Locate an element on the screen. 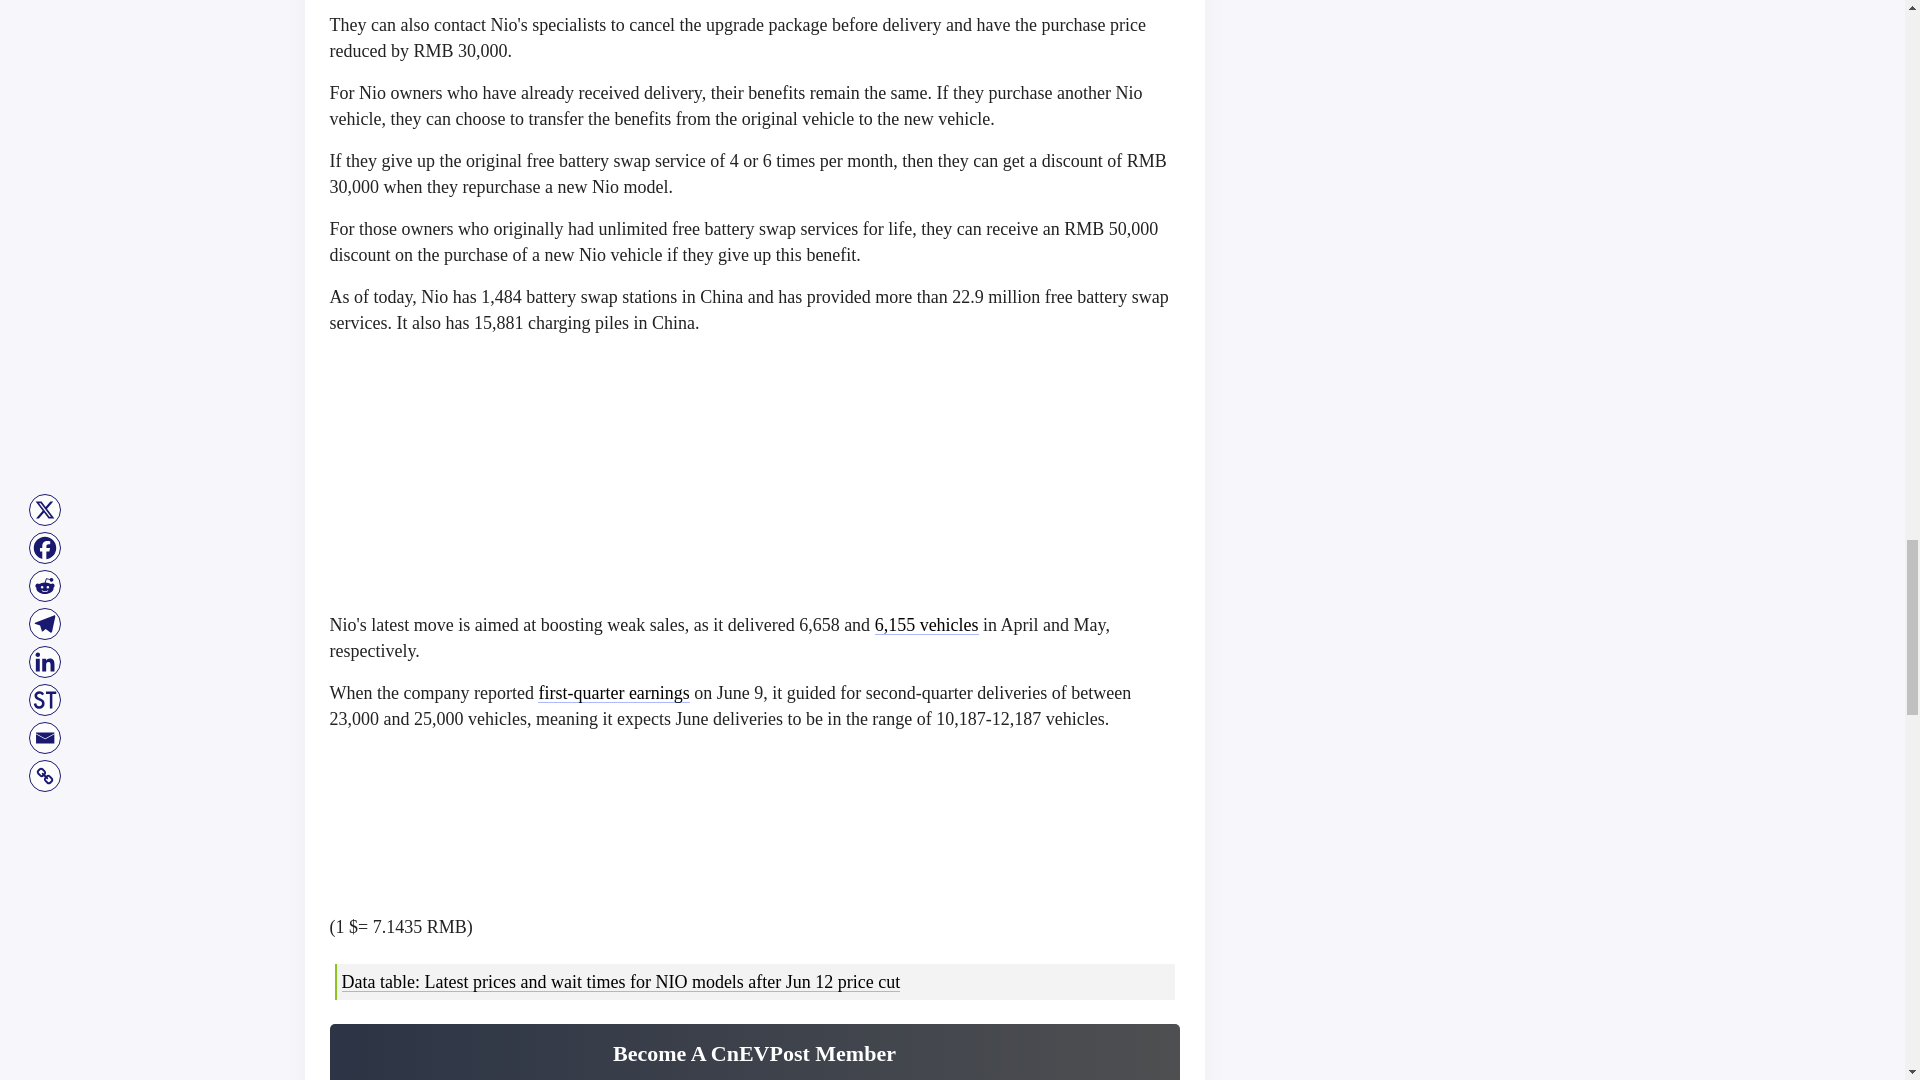 The width and height of the screenshot is (1920, 1080). 6,155 vehicles is located at coordinates (927, 624).